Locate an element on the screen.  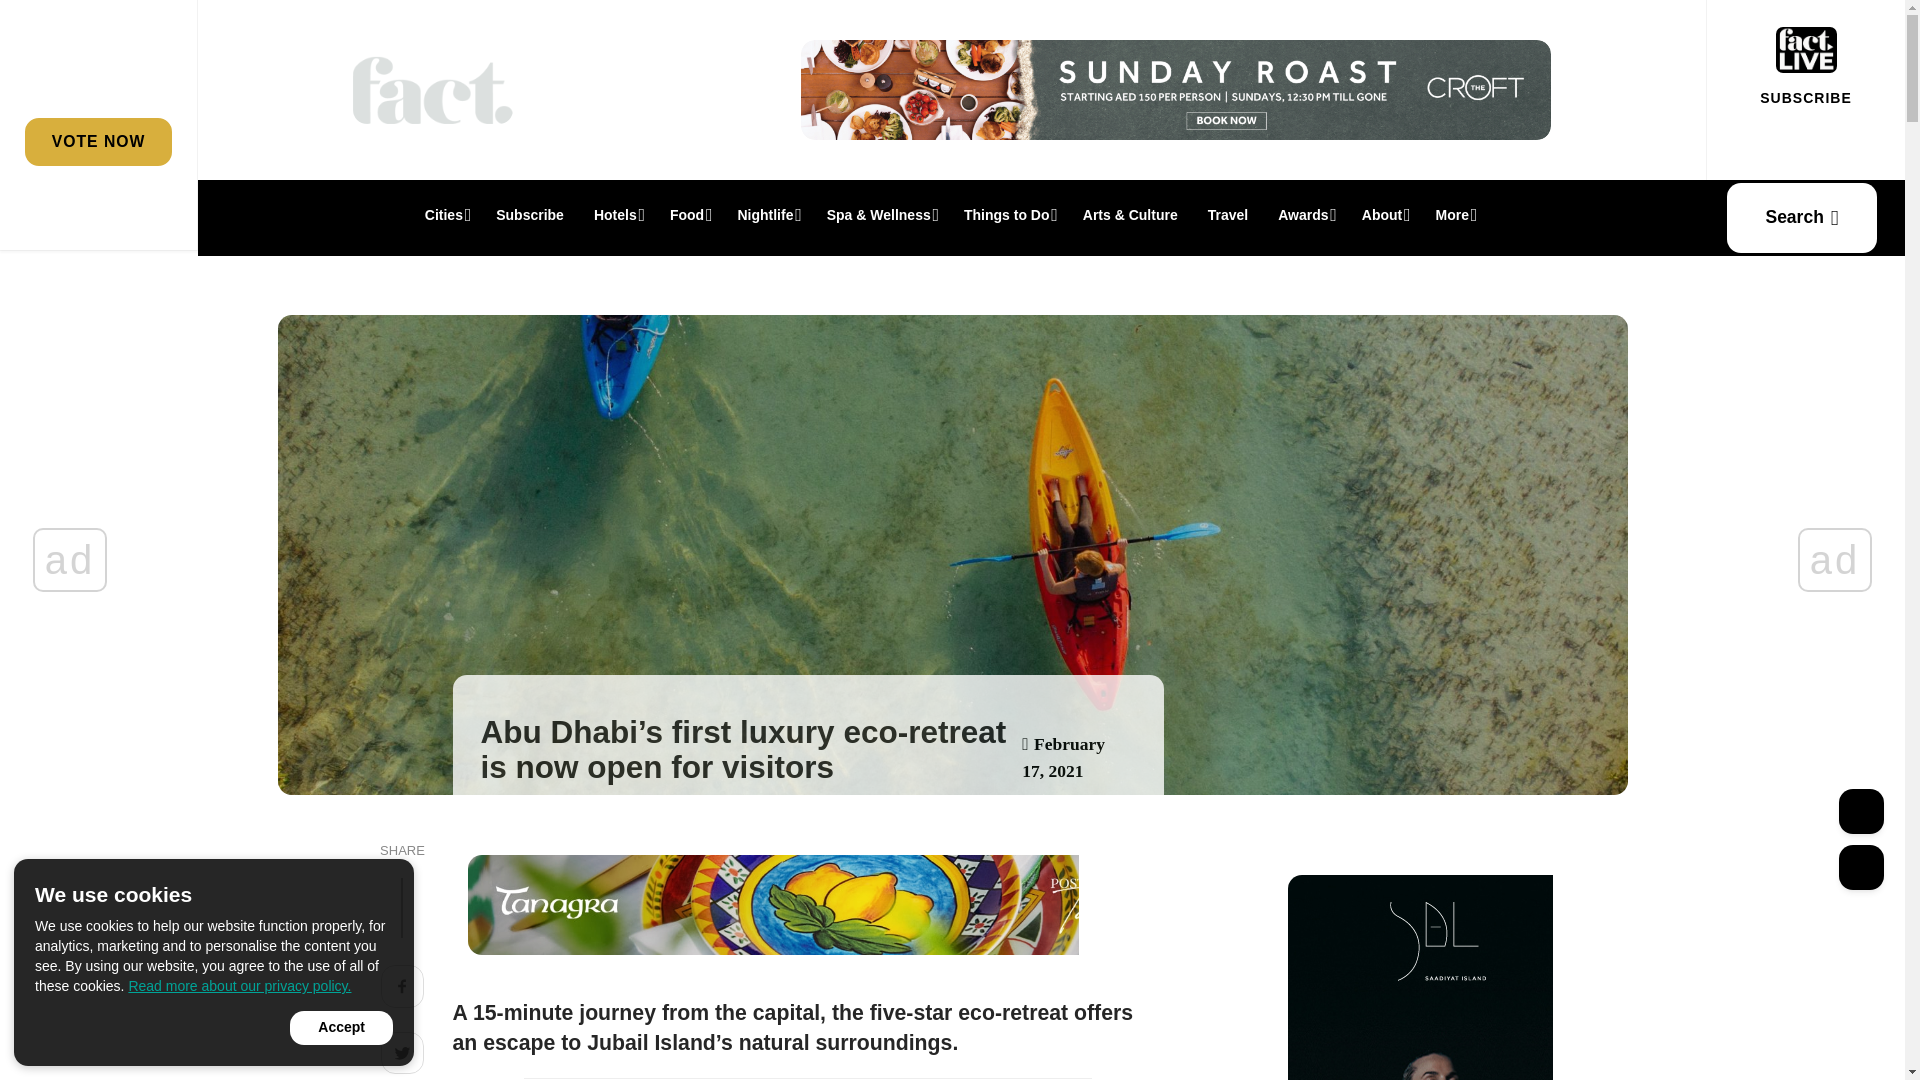
Cities is located at coordinates (446, 214).